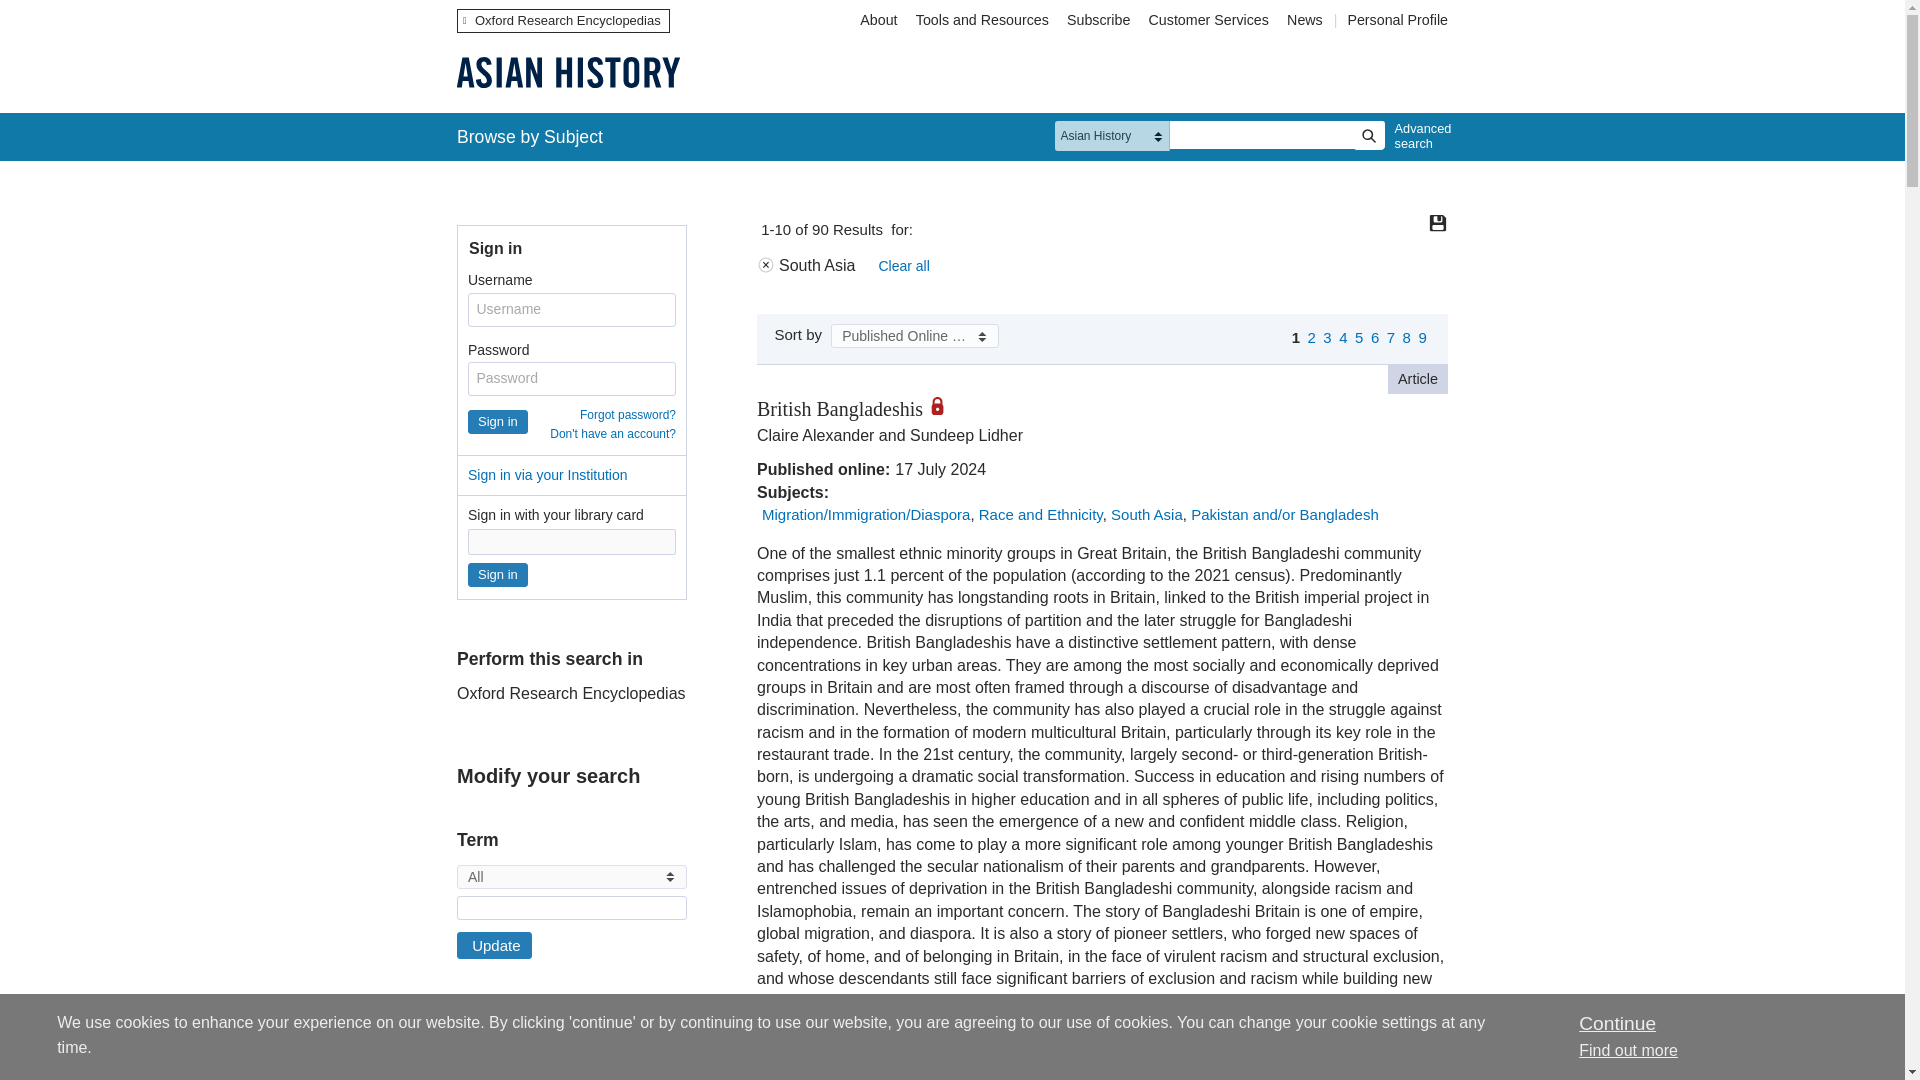 The width and height of the screenshot is (1920, 1080). What do you see at coordinates (627, 415) in the screenshot?
I see `Forgot password?` at bounding box center [627, 415].